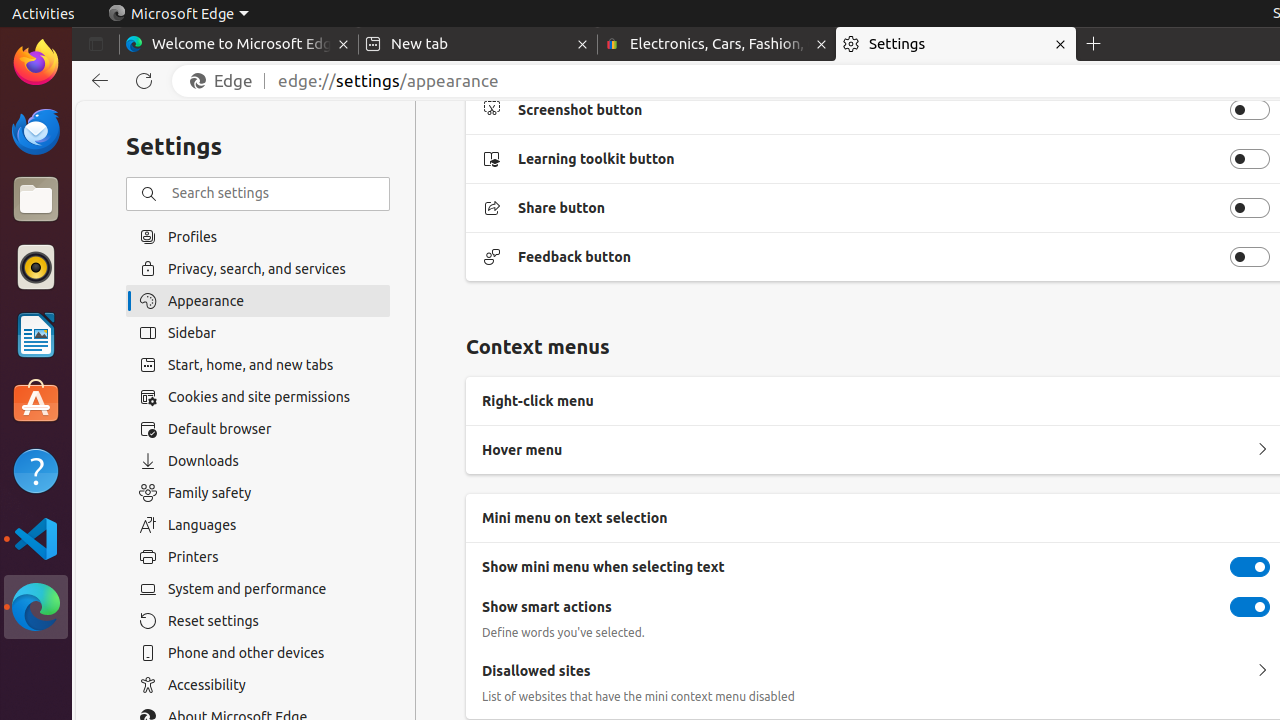 The image size is (1280, 720). What do you see at coordinates (96, 81) in the screenshot?
I see `Back` at bounding box center [96, 81].